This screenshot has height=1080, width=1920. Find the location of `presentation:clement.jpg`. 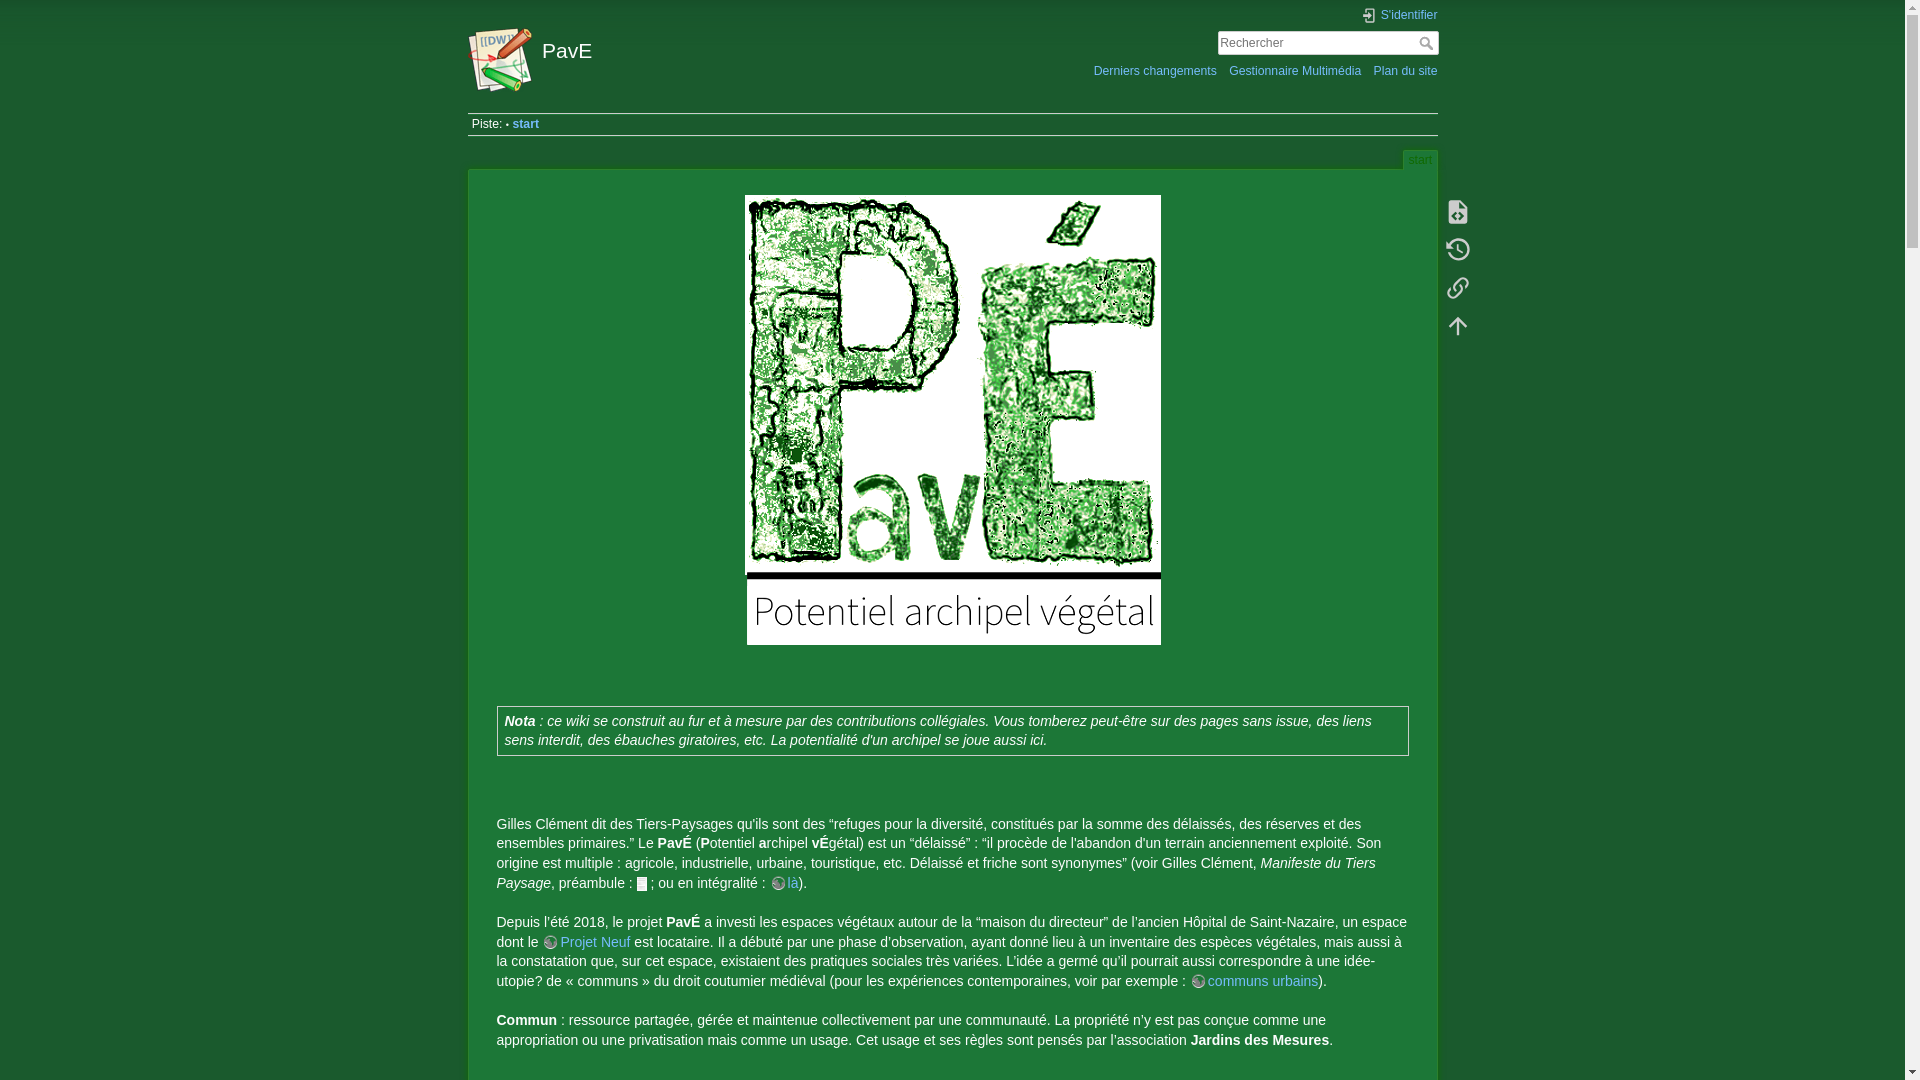

presentation:clement.jpg is located at coordinates (642, 883).